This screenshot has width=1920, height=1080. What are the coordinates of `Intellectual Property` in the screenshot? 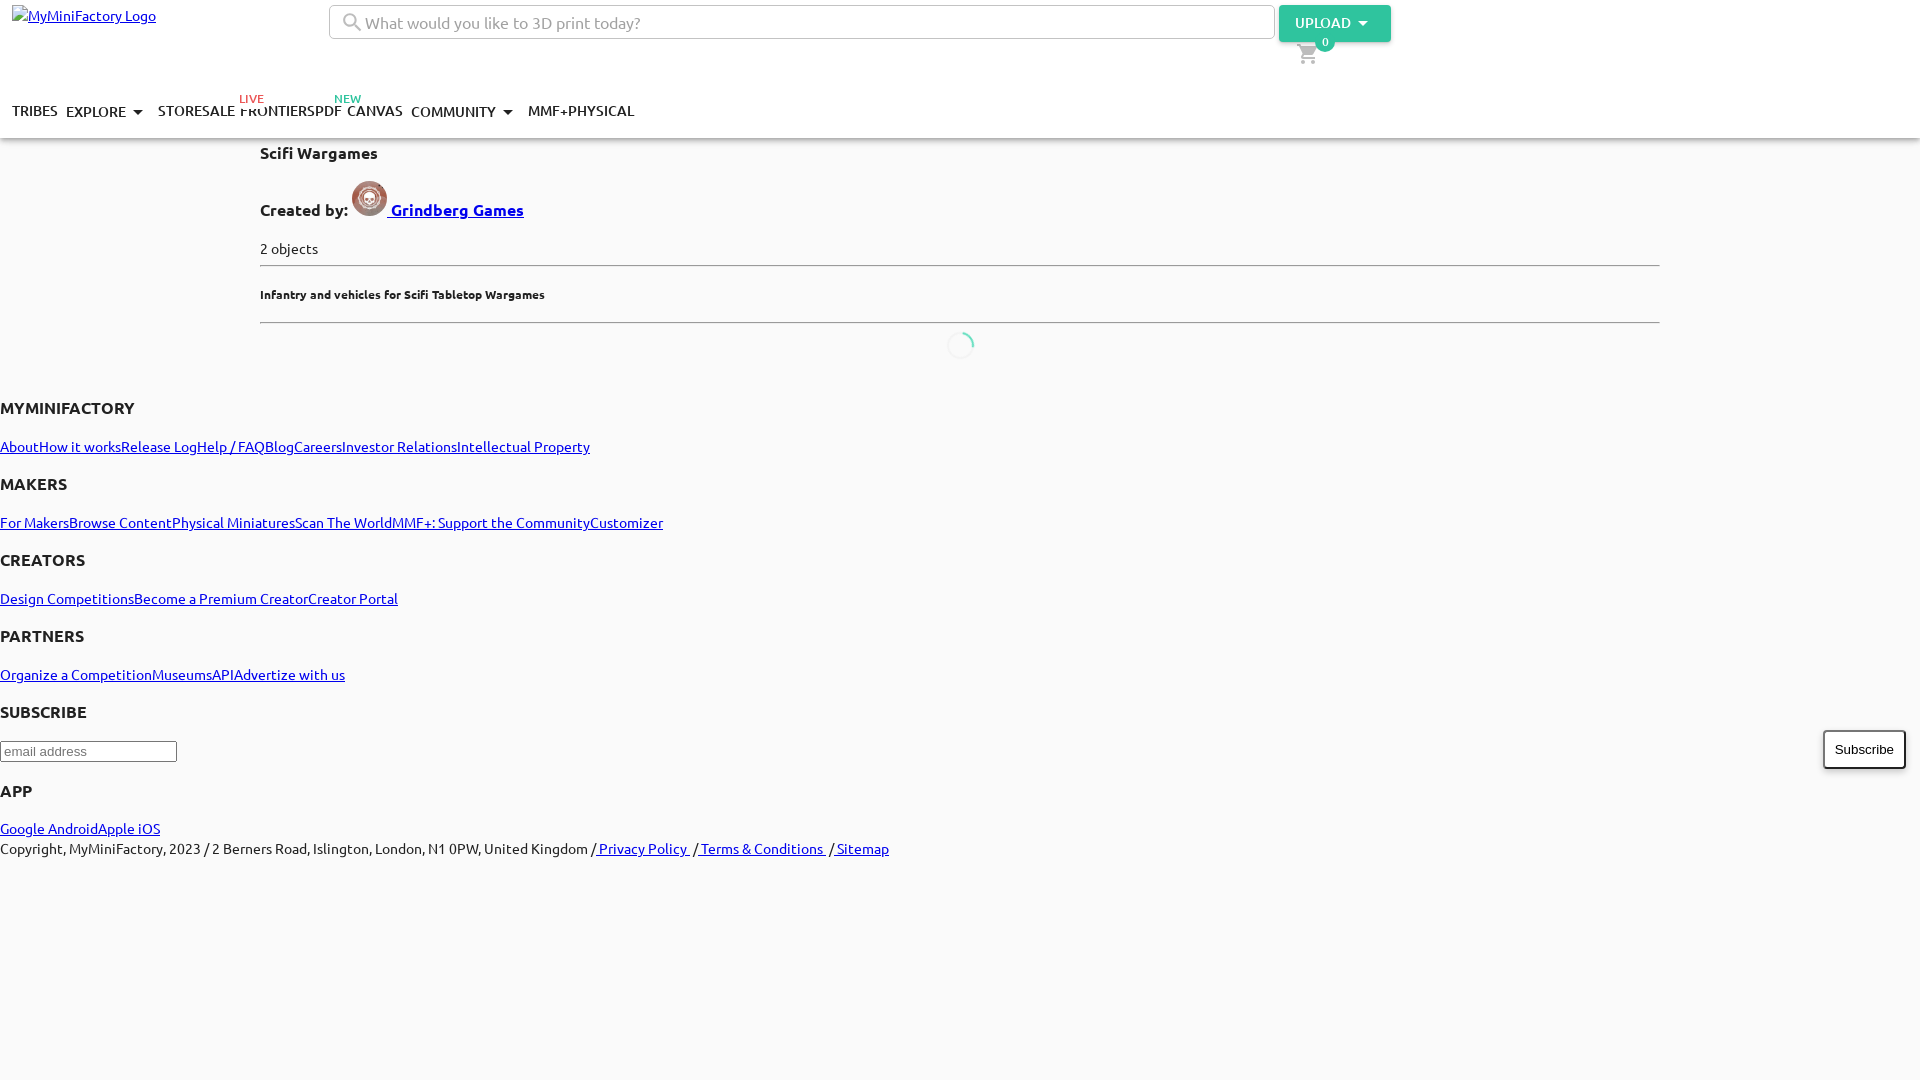 It's located at (524, 445).